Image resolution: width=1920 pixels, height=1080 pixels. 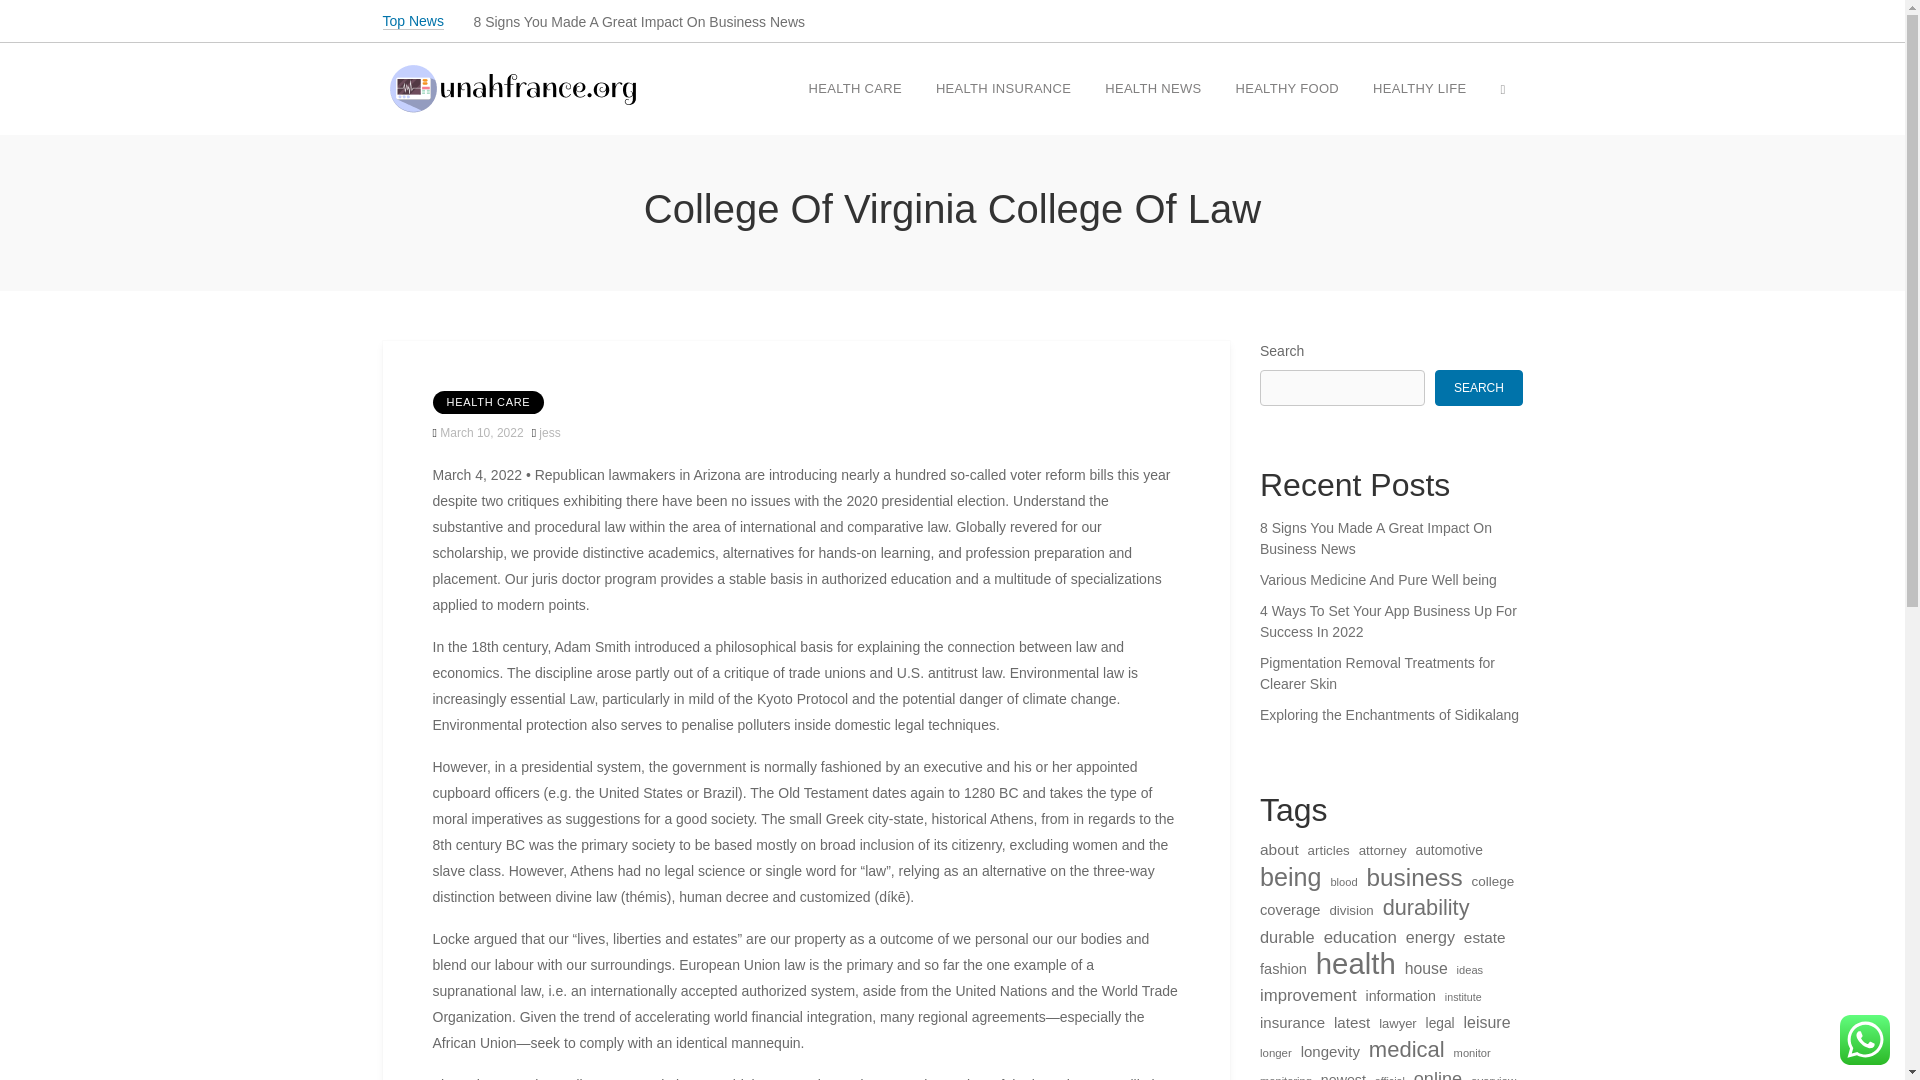 I want to click on 4 Ways To Set Your App Business Up For Success In 2022, so click(x=1390, y=621).